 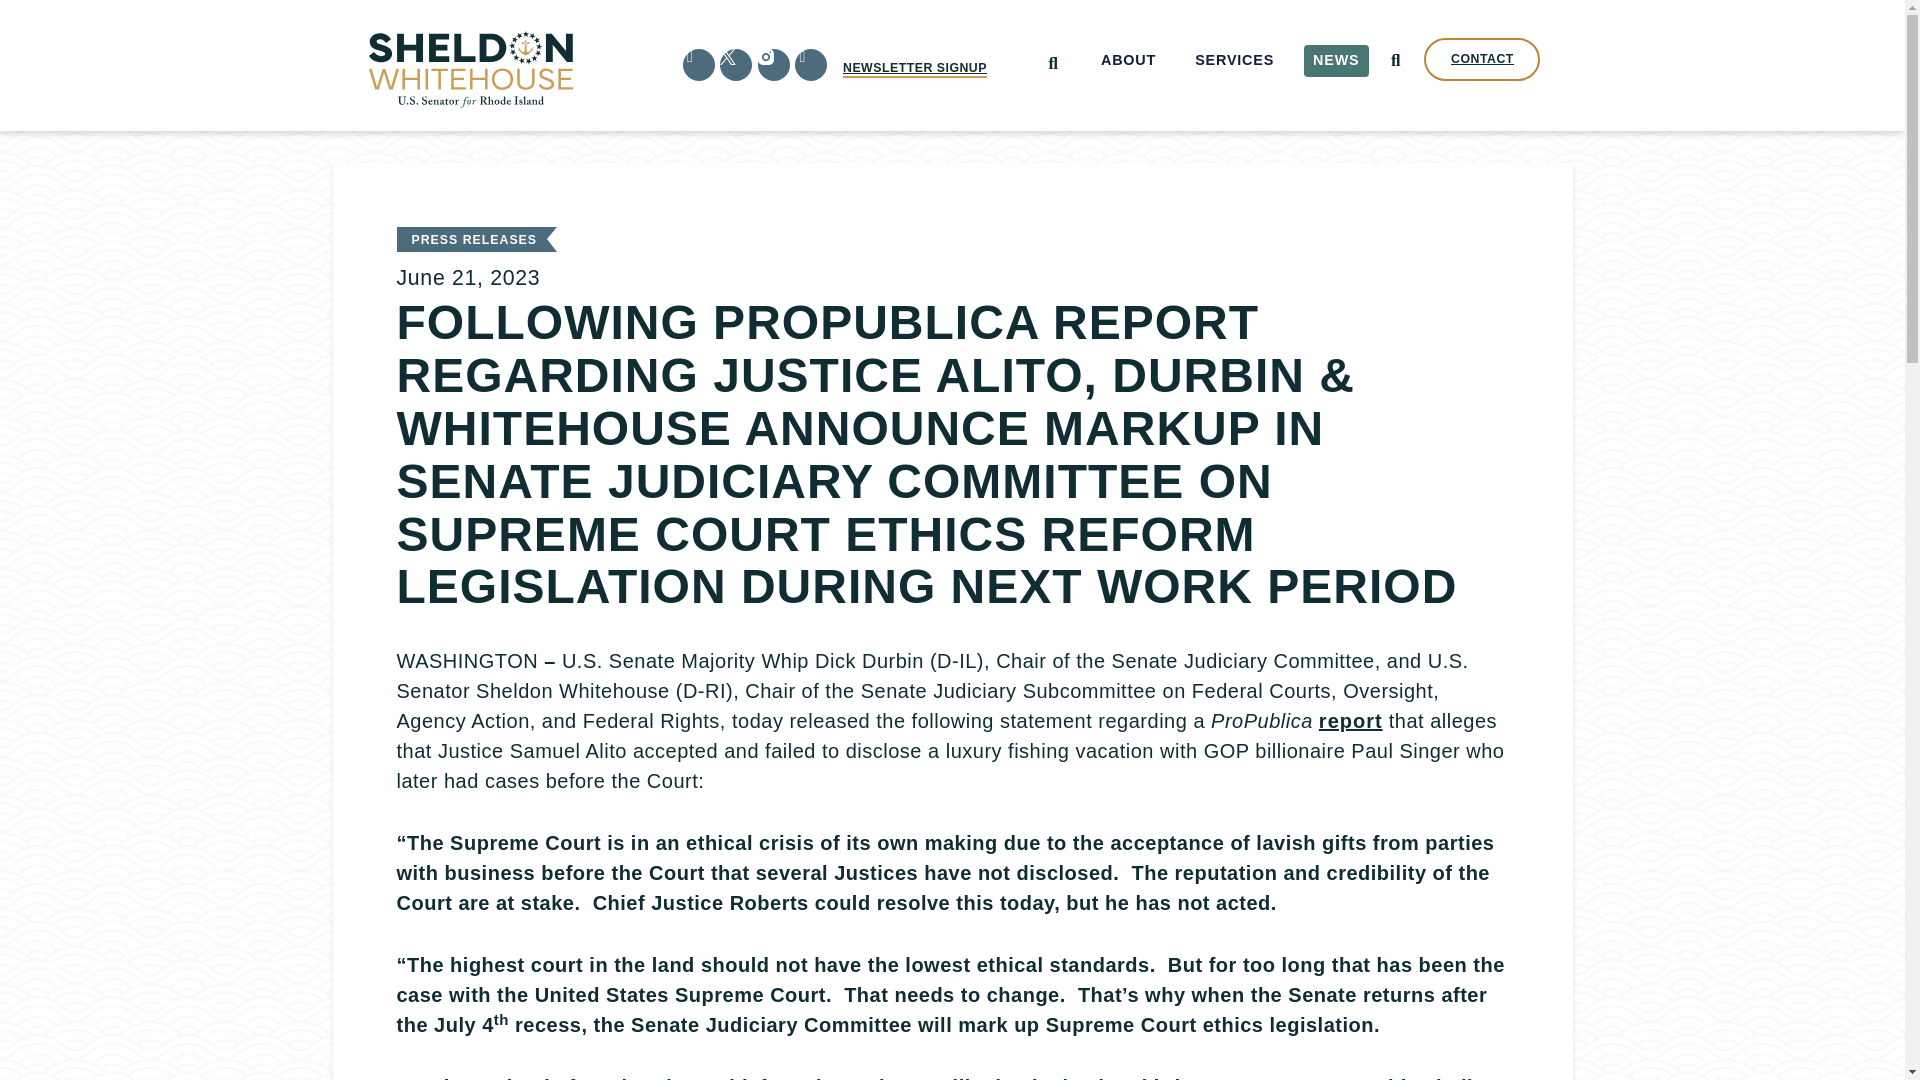 I want to click on ABOUT, so click(x=1128, y=60).